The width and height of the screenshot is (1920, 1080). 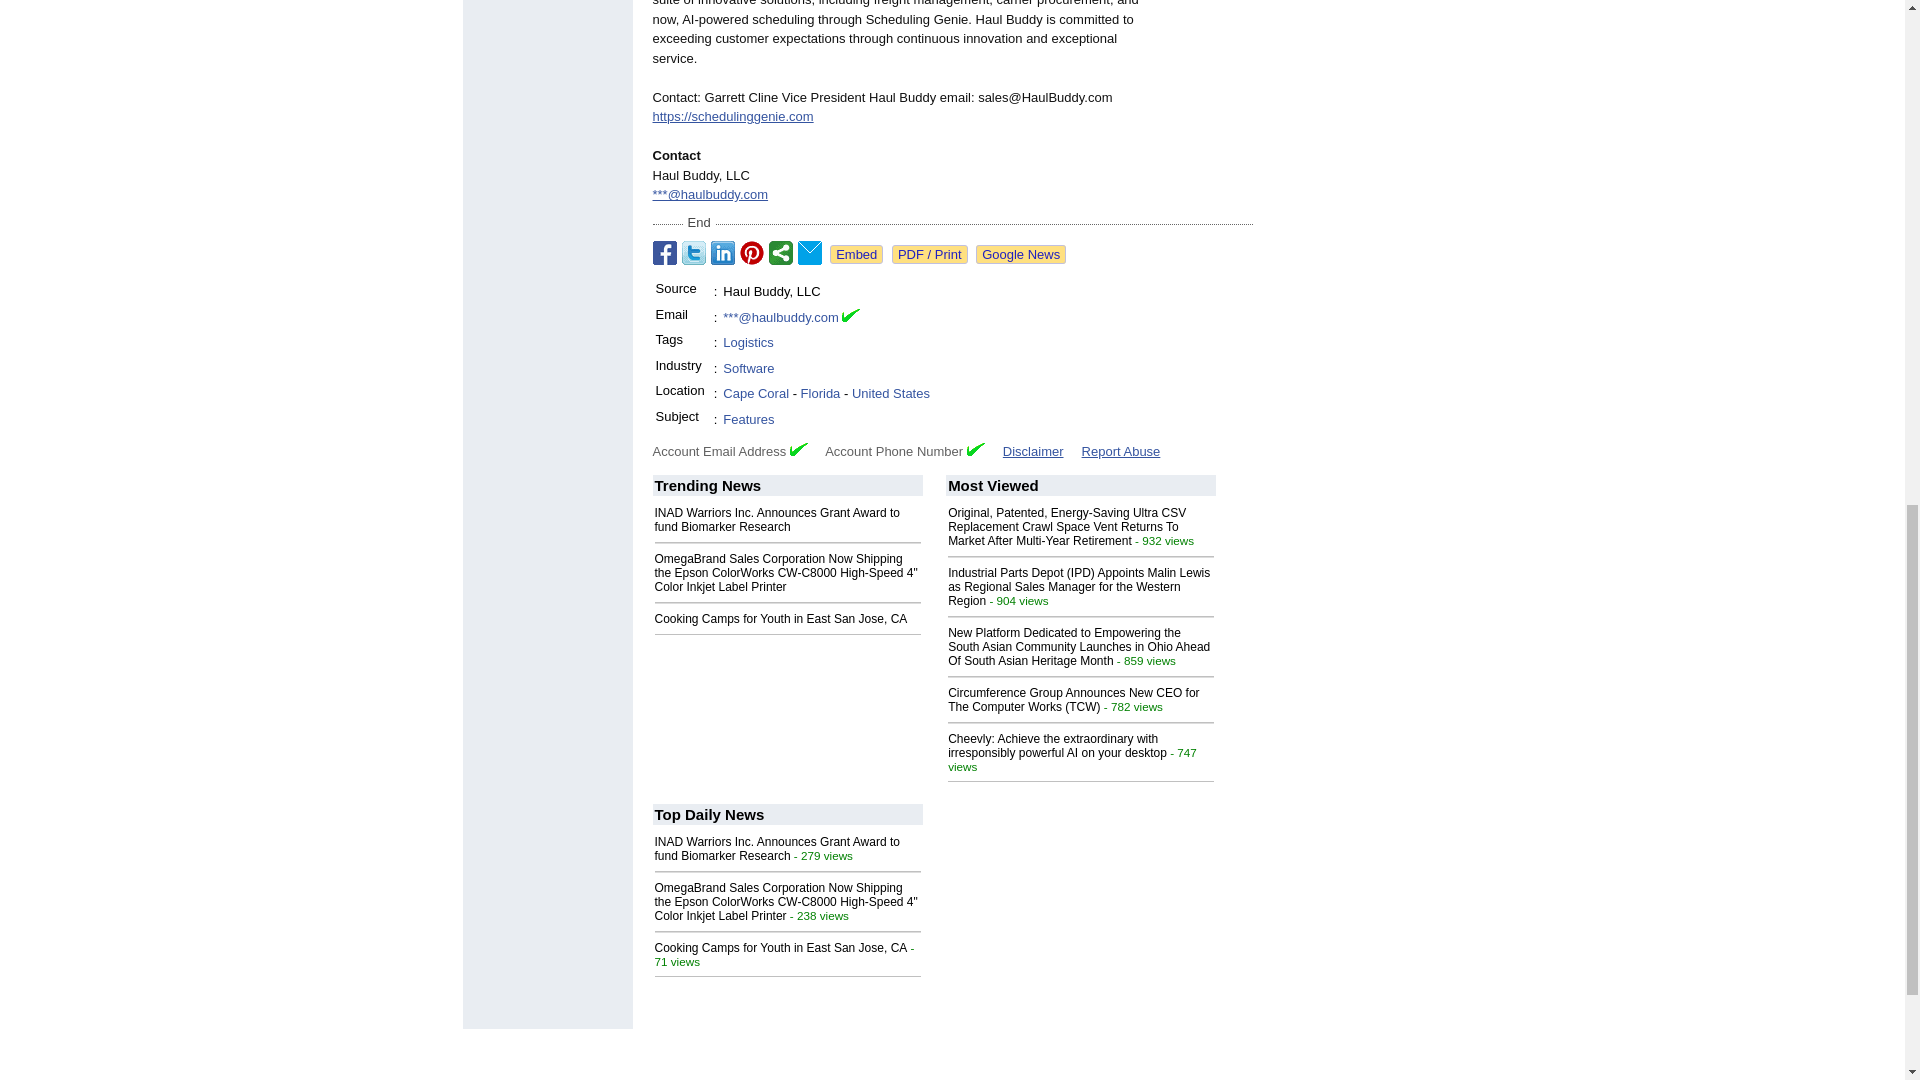 I want to click on See or print the PDF version!, so click(x=930, y=254).